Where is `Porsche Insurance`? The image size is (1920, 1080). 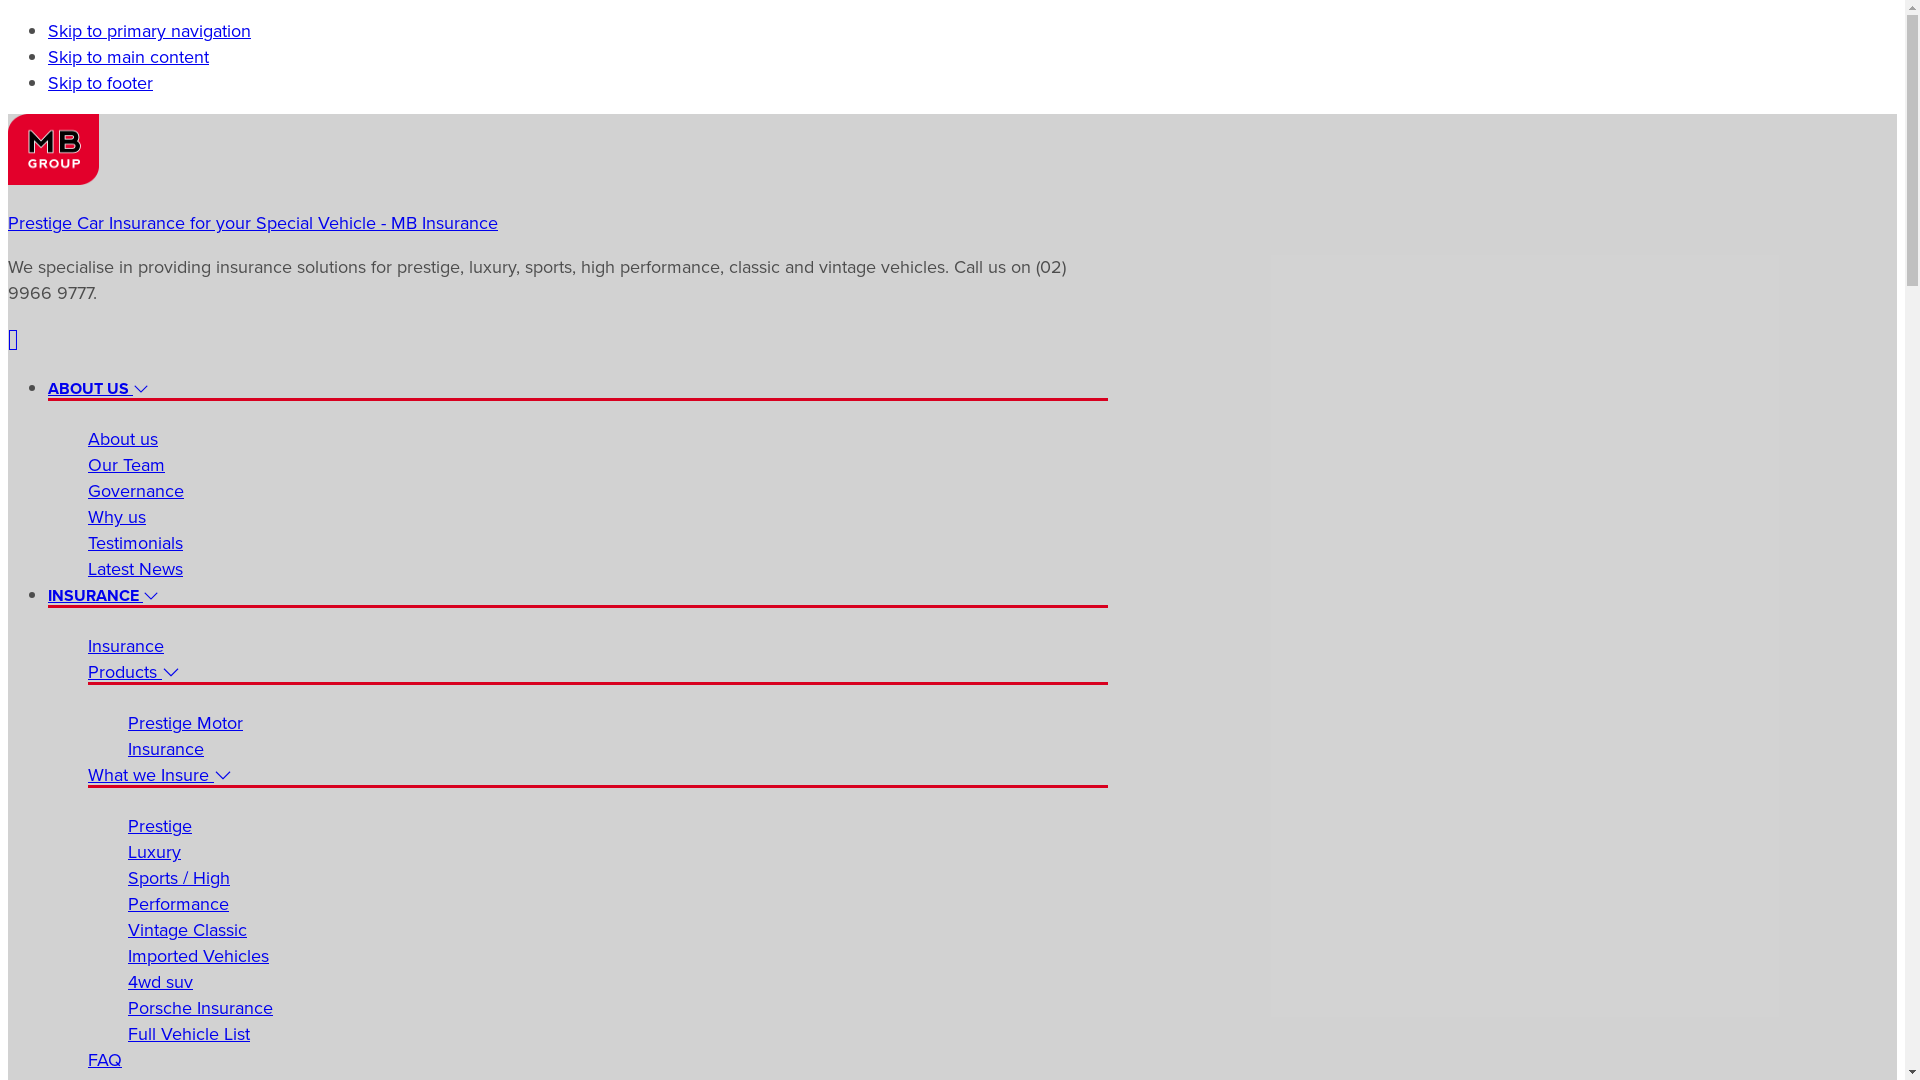 Porsche Insurance is located at coordinates (200, 1008).